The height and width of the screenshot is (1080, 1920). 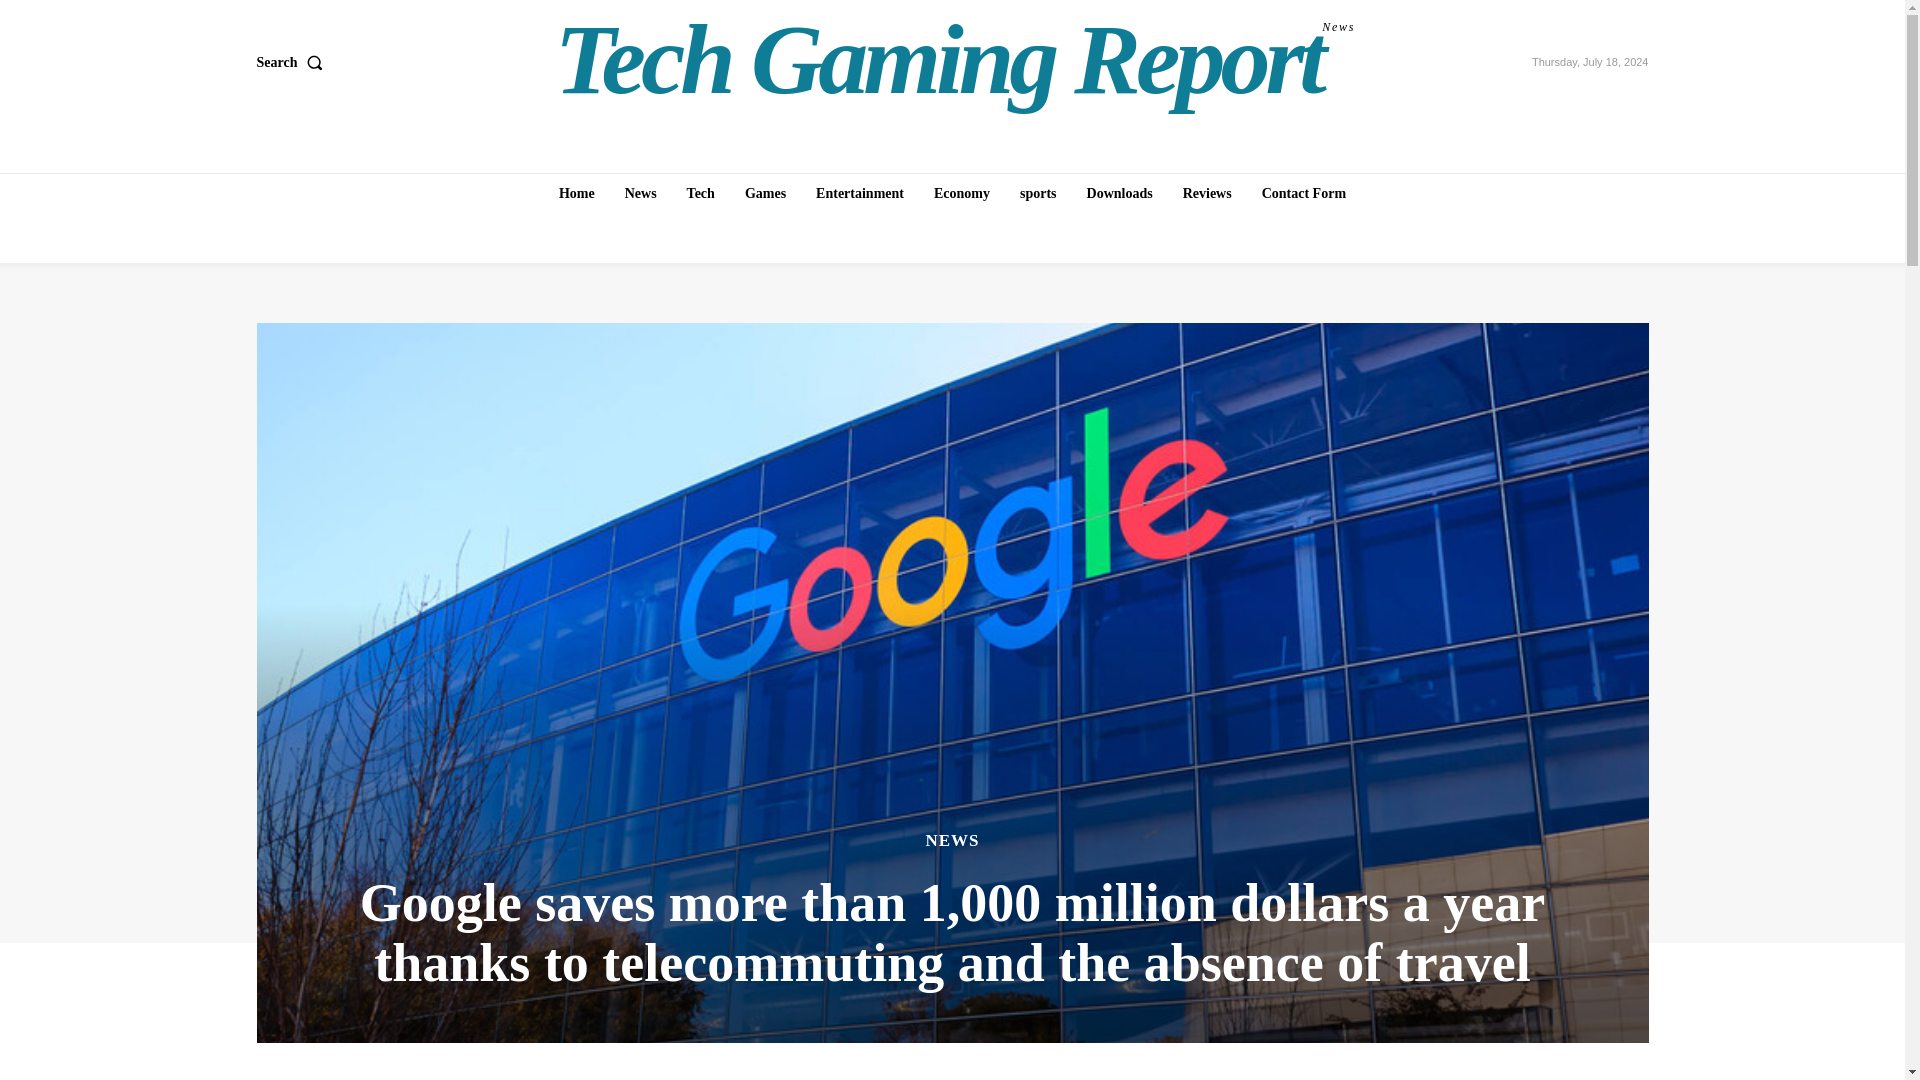 What do you see at coordinates (962, 193) in the screenshot?
I see `Downloads` at bounding box center [962, 193].